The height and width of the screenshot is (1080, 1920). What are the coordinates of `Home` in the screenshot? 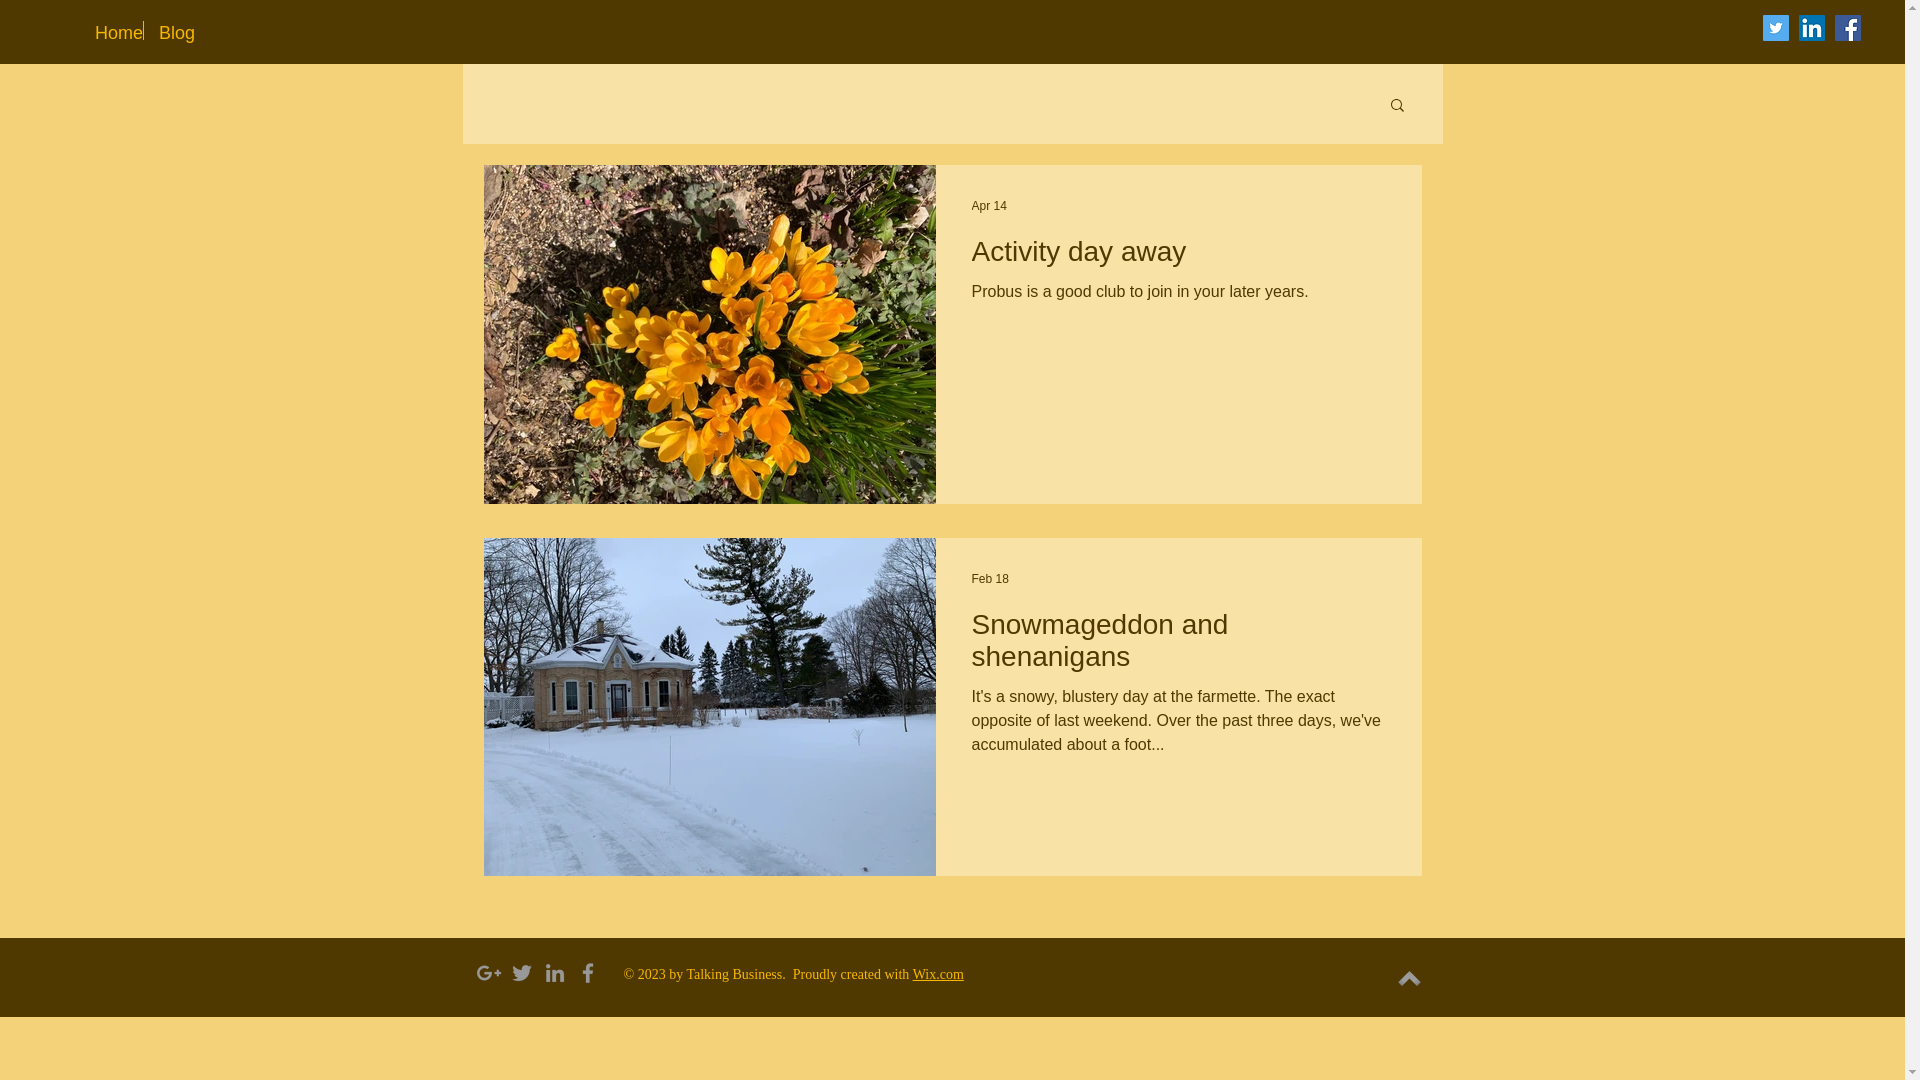 It's located at (111, 30).